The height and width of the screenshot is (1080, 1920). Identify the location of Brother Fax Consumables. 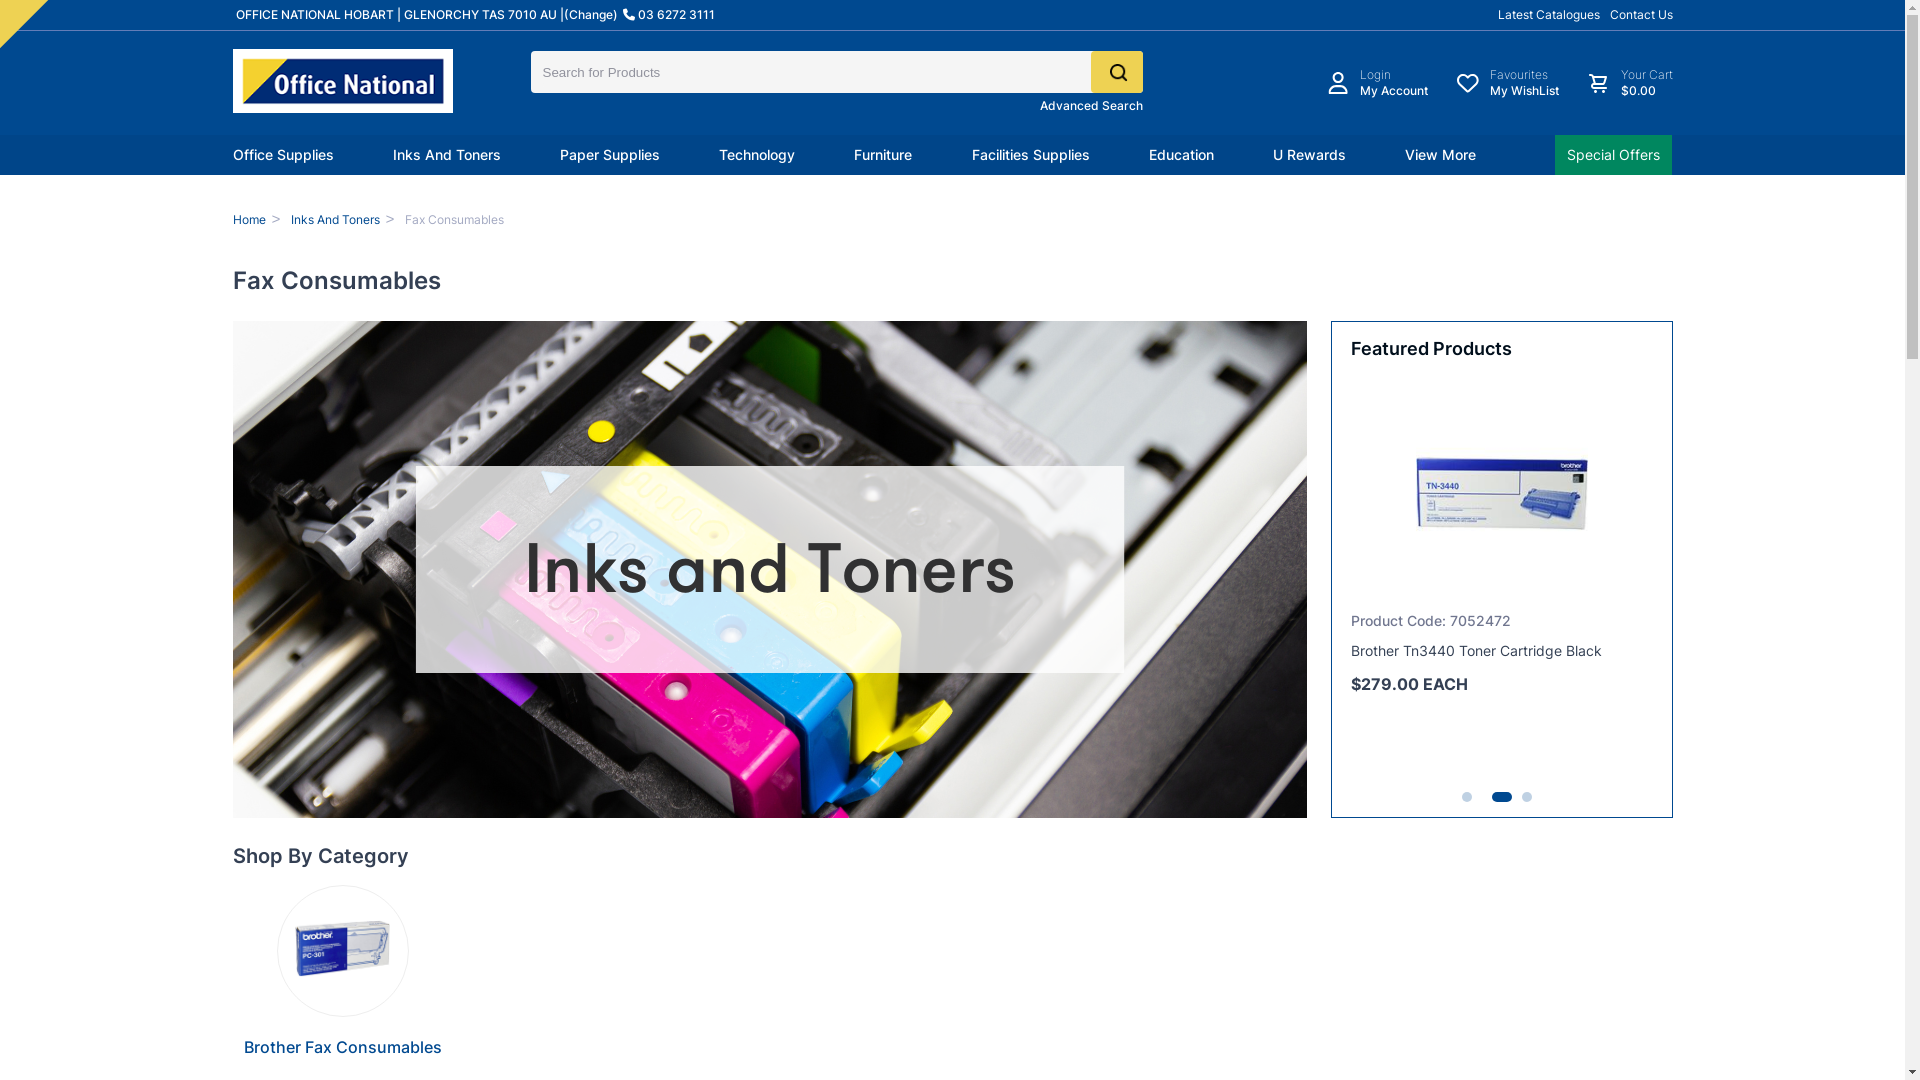
(343, 1047).